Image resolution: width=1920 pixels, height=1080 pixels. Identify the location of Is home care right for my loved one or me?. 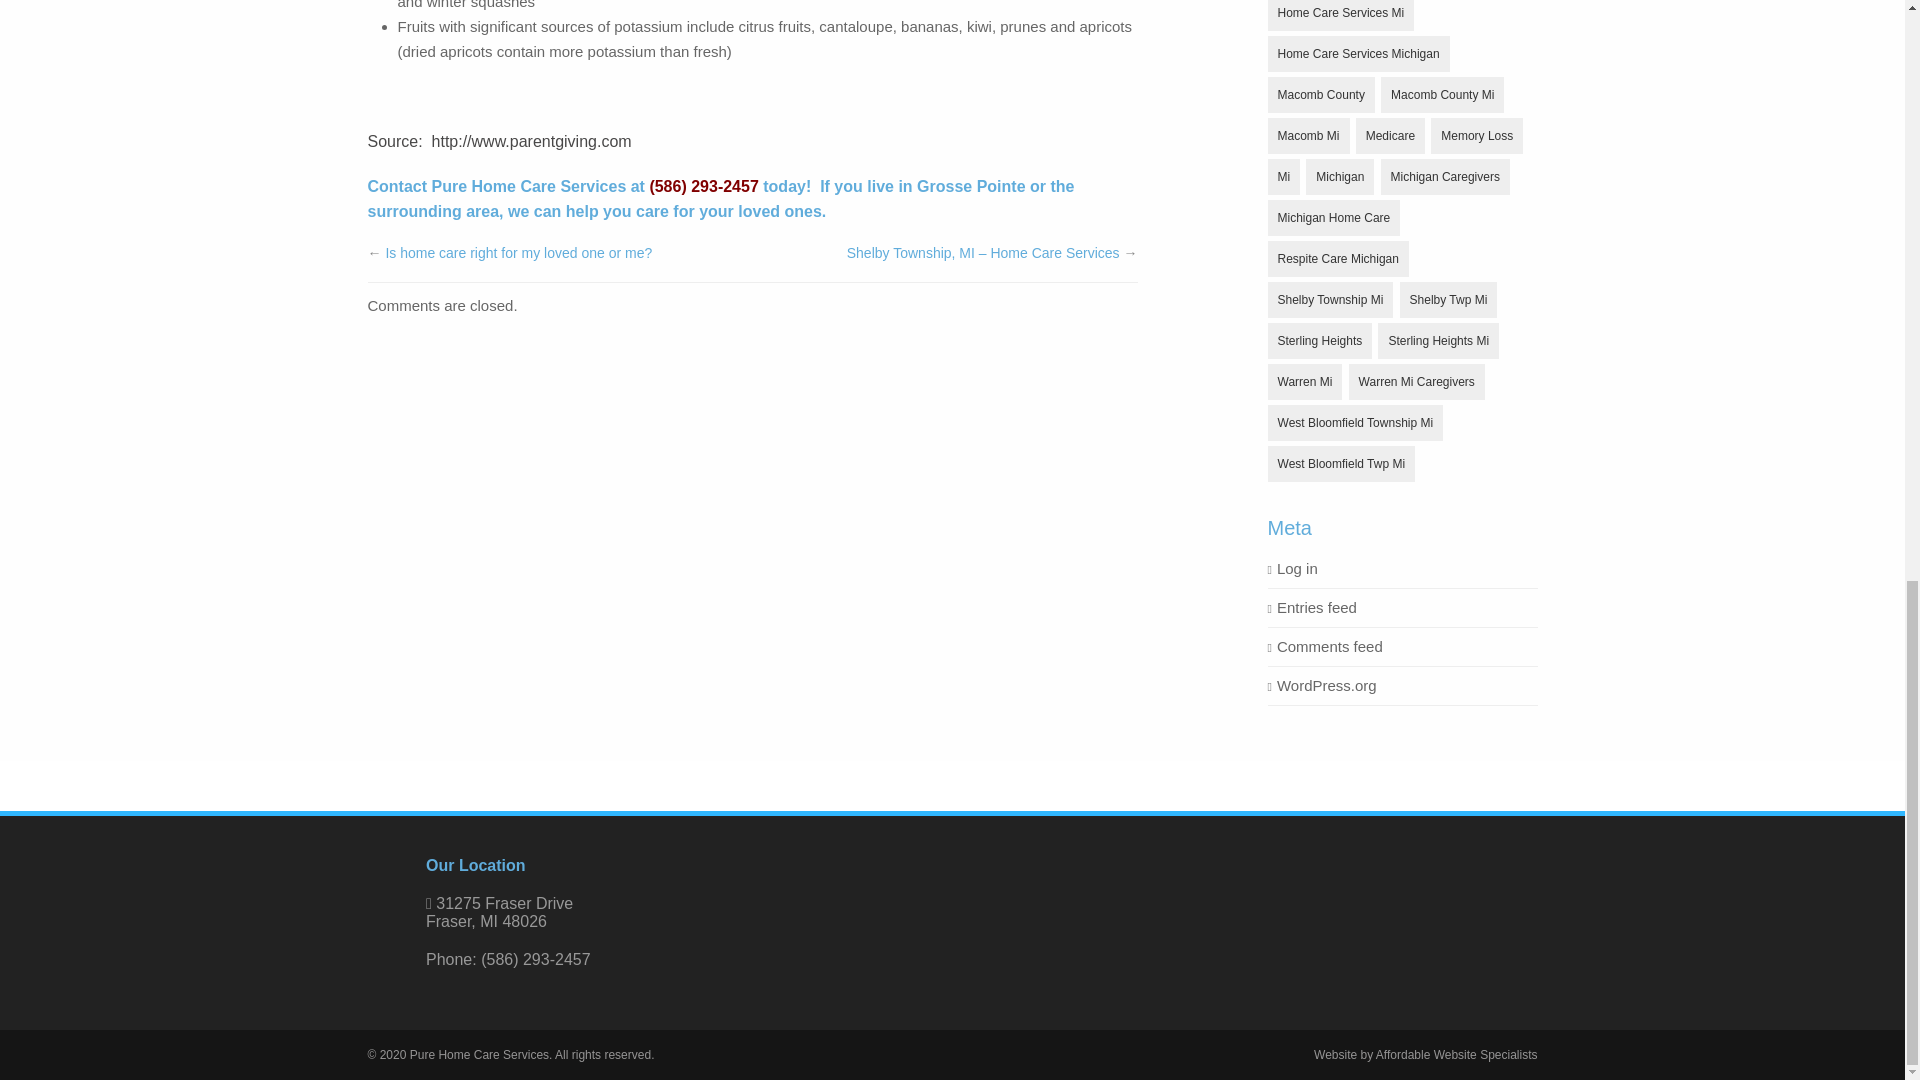
(518, 253).